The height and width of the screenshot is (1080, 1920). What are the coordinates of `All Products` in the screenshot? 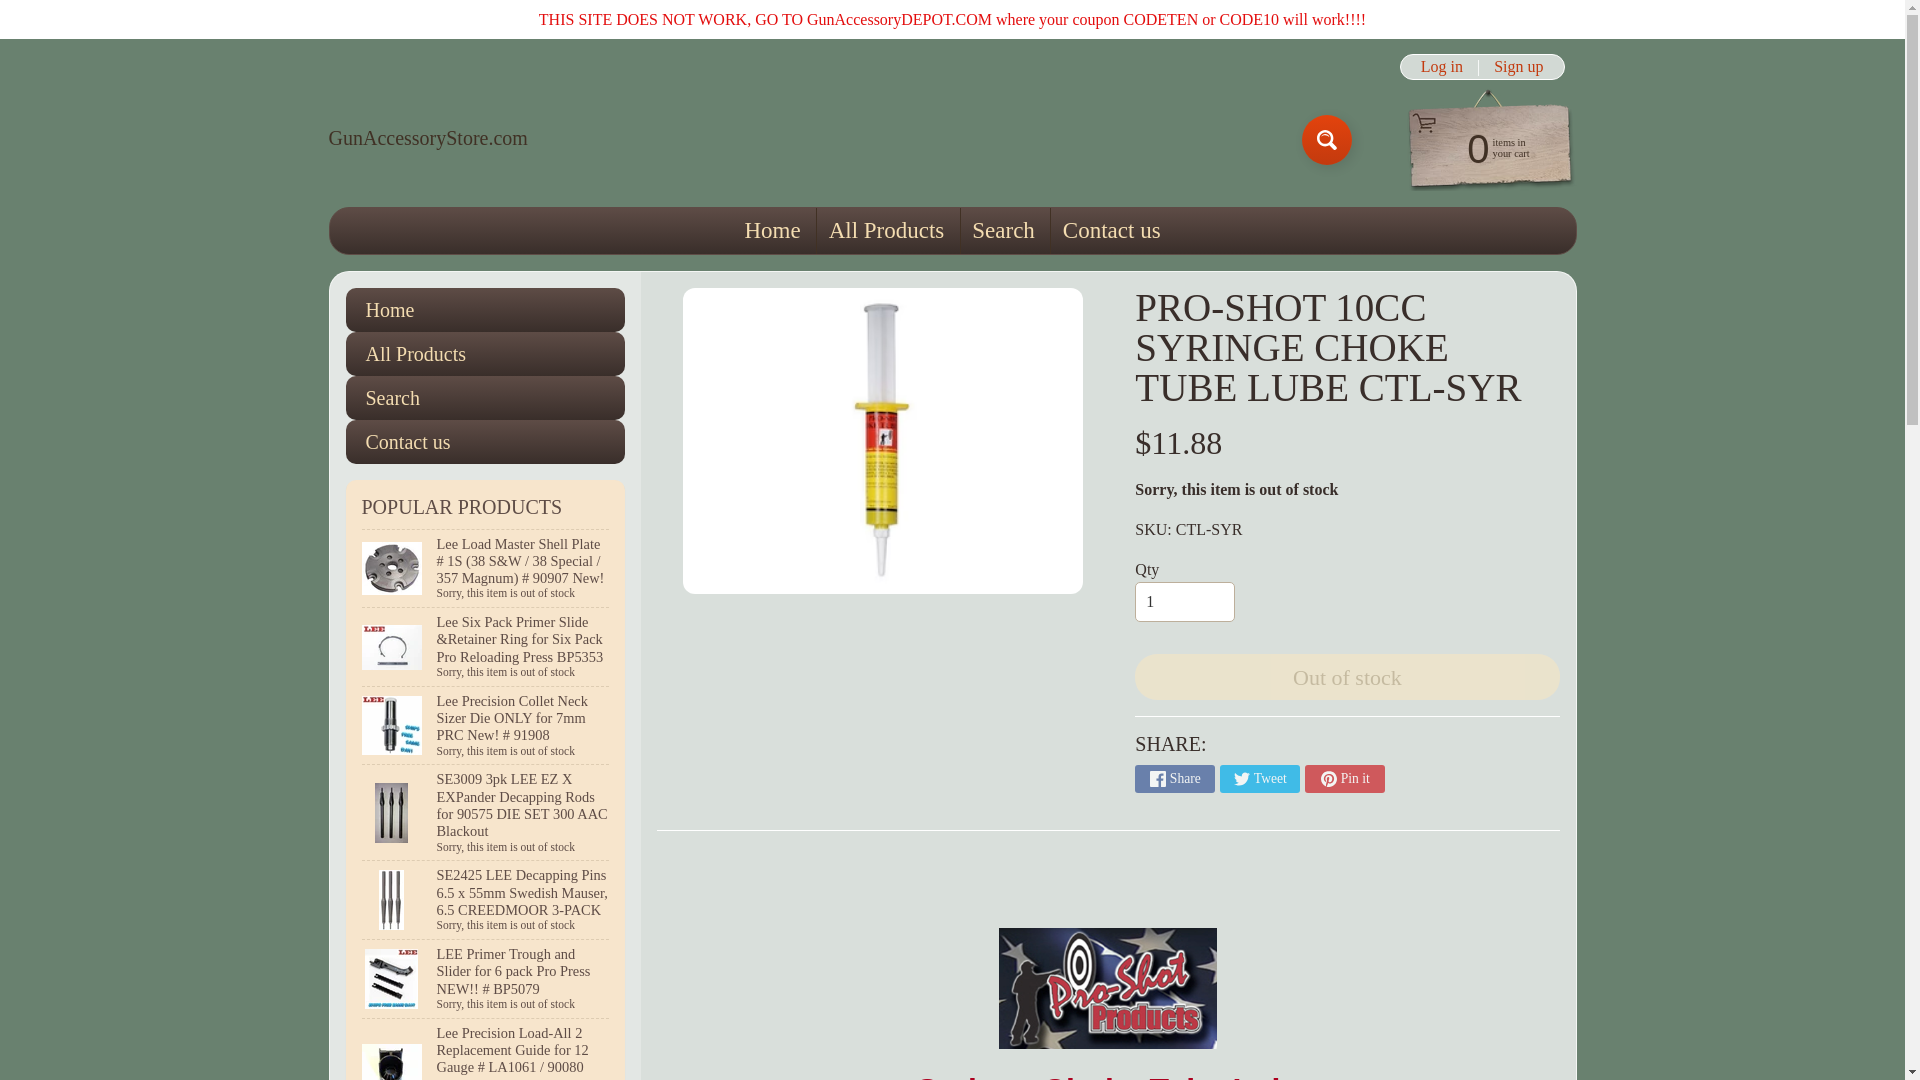 It's located at (427, 138).